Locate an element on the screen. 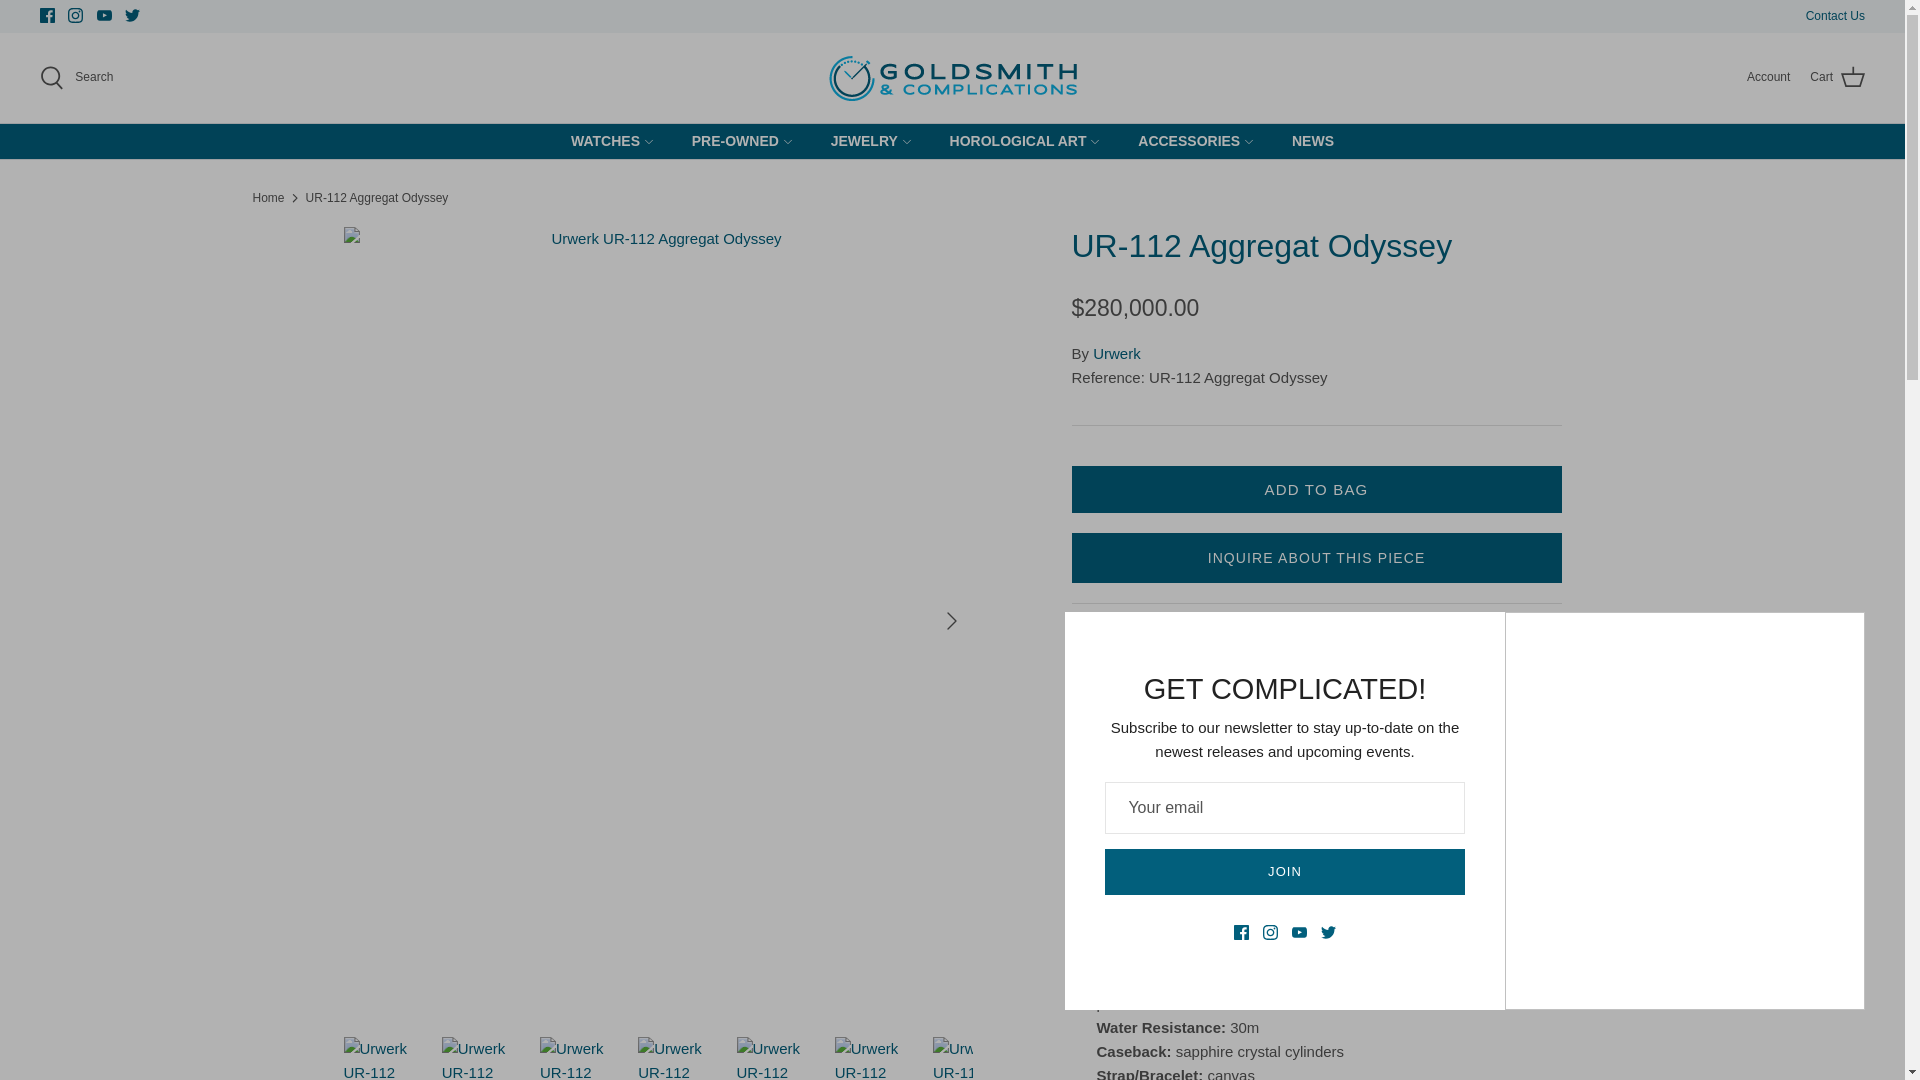 This screenshot has height=1080, width=1920. PRE-OWNED is located at coordinates (735, 141).